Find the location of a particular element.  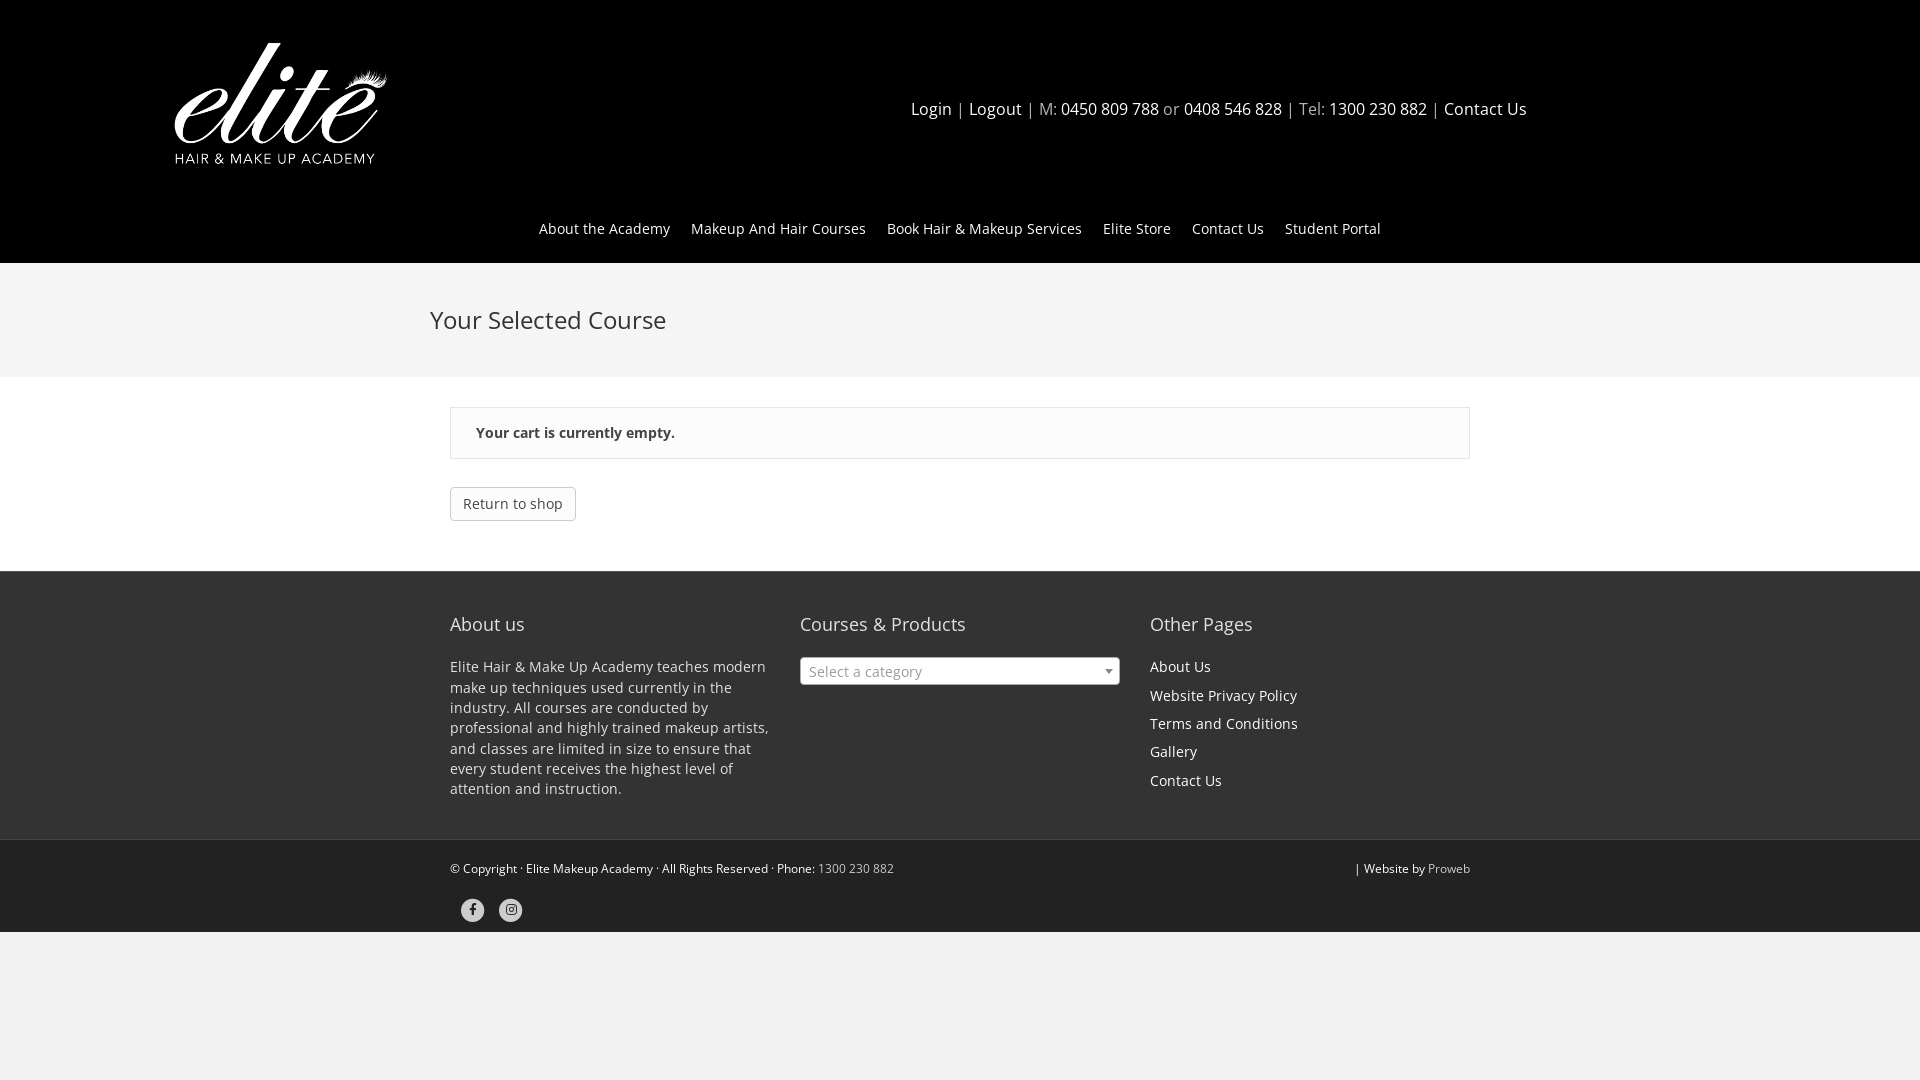

Book Hair & Makeup Services is located at coordinates (984, 229).